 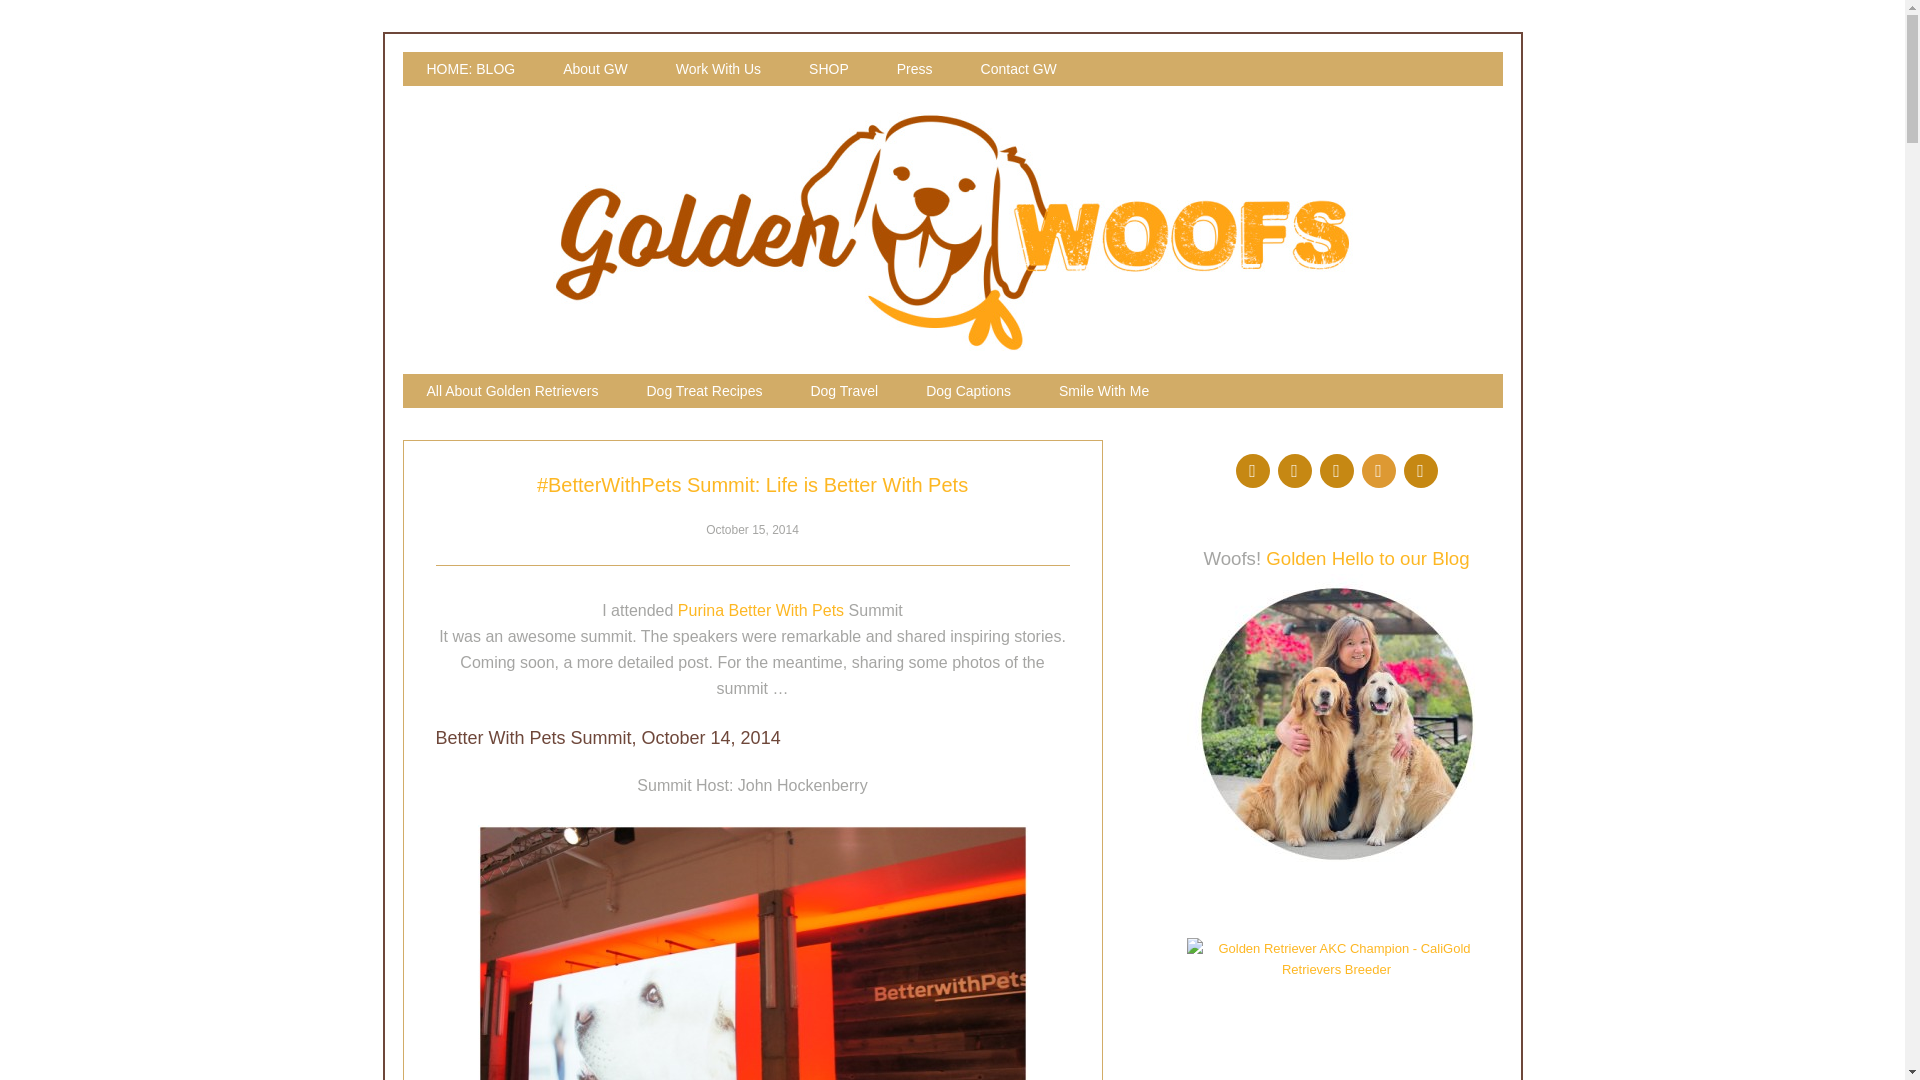 I want to click on About GW, so click(x=596, y=68).